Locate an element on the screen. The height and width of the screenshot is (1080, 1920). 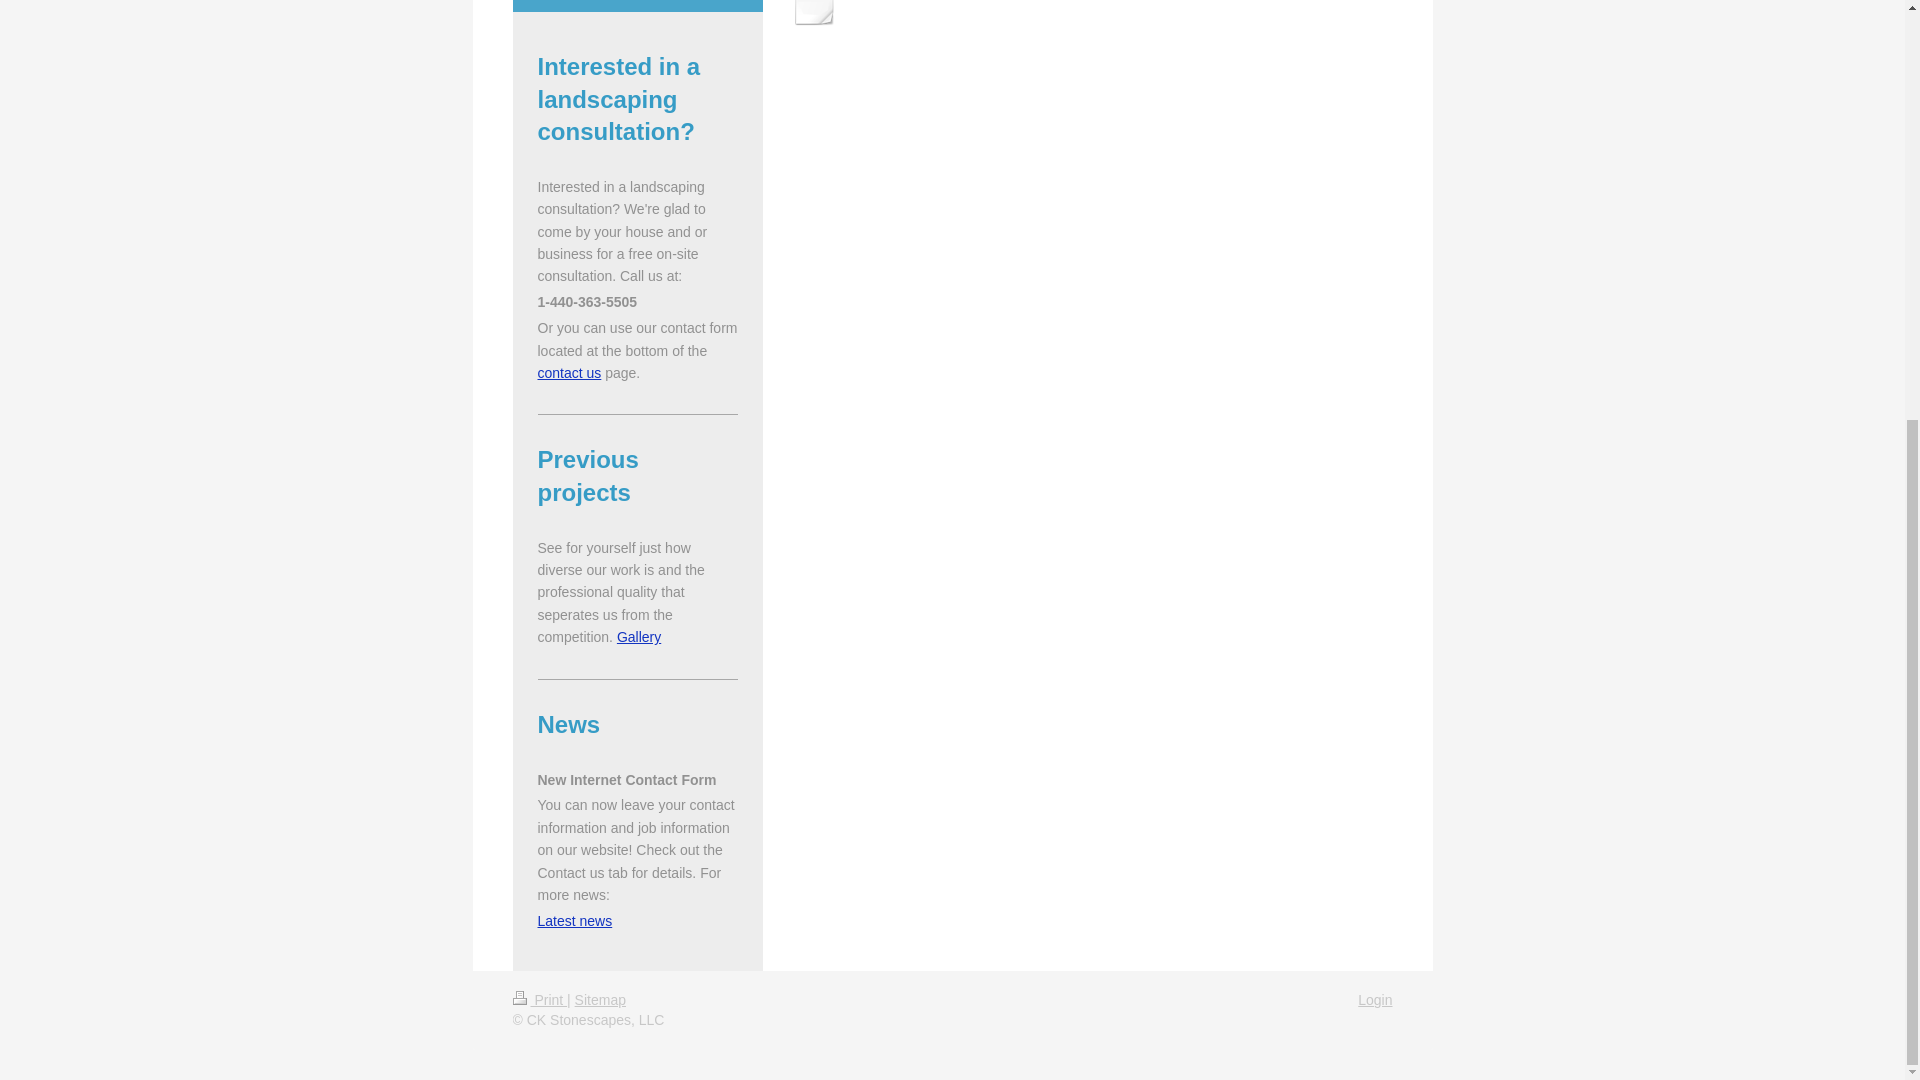
Sitemap is located at coordinates (600, 1000).